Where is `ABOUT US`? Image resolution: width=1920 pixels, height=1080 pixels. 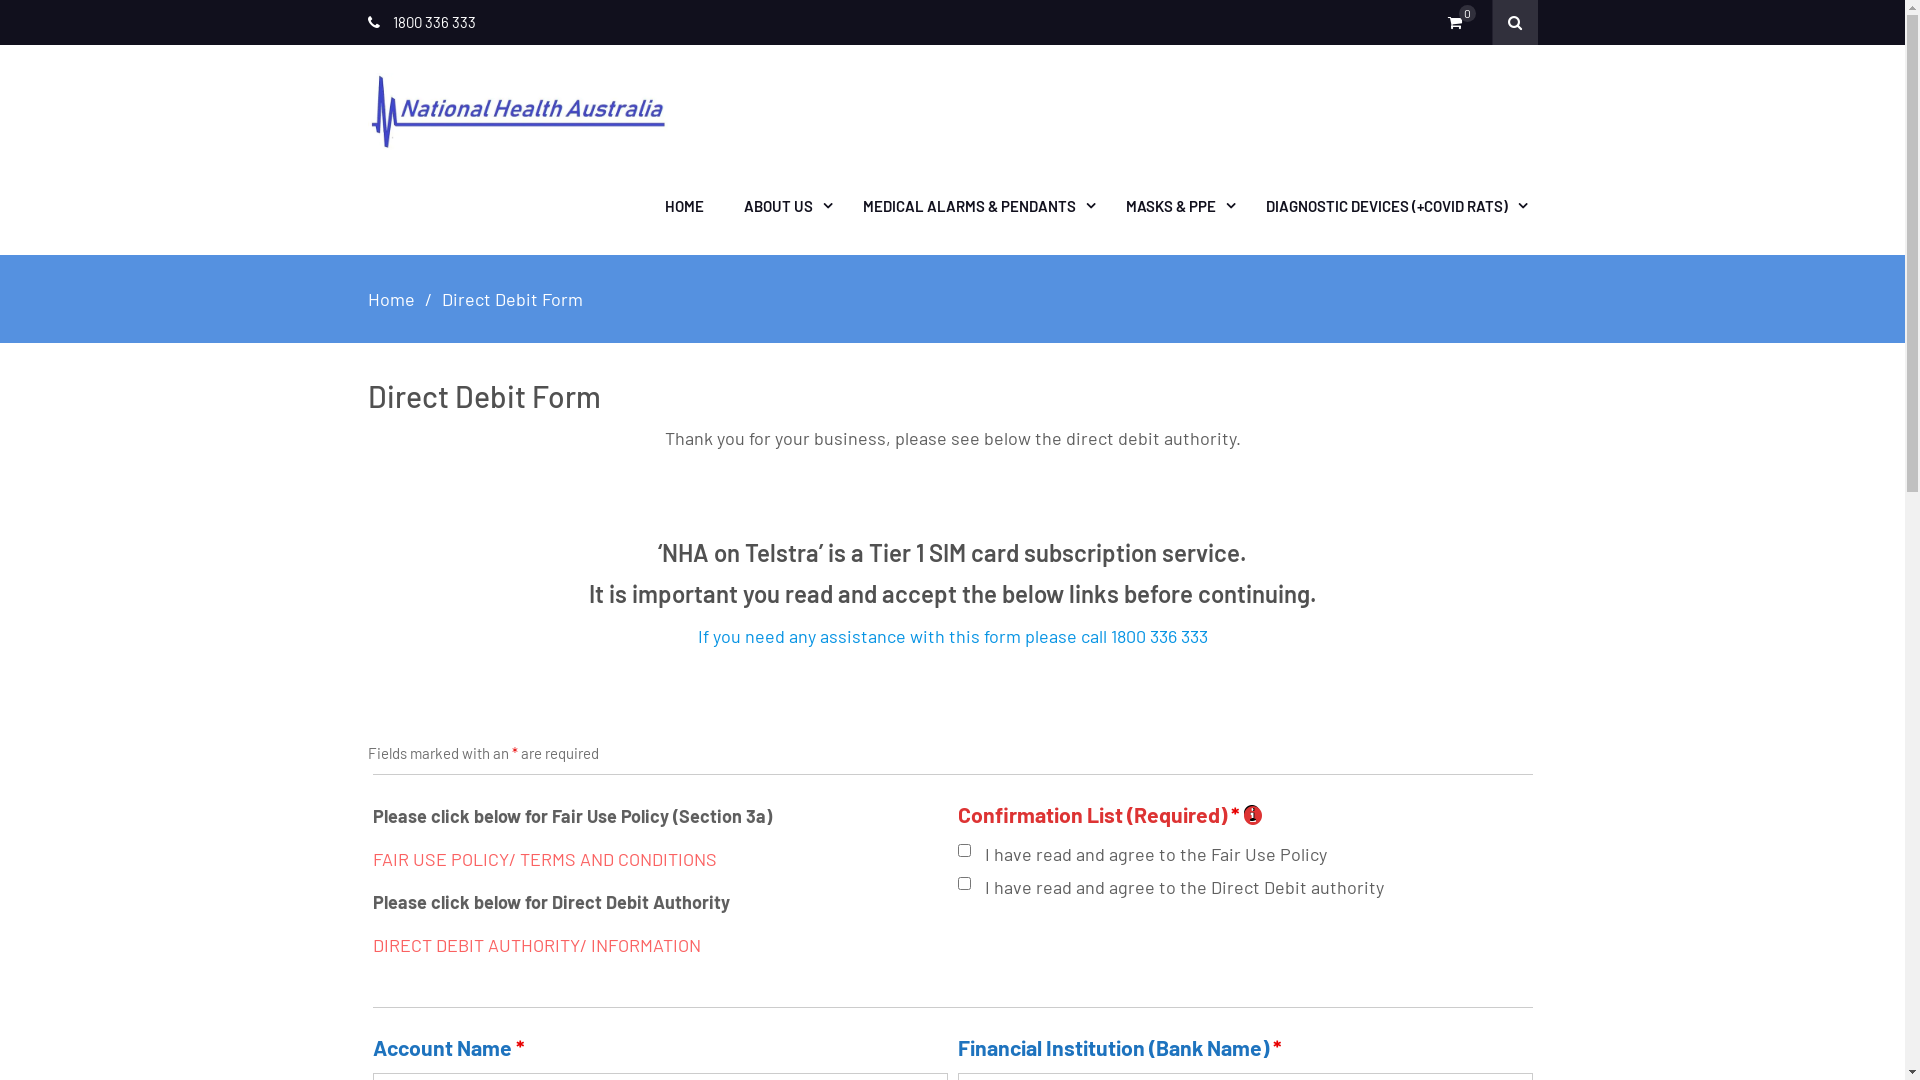
ABOUT US is located at coordinates (784, 206).